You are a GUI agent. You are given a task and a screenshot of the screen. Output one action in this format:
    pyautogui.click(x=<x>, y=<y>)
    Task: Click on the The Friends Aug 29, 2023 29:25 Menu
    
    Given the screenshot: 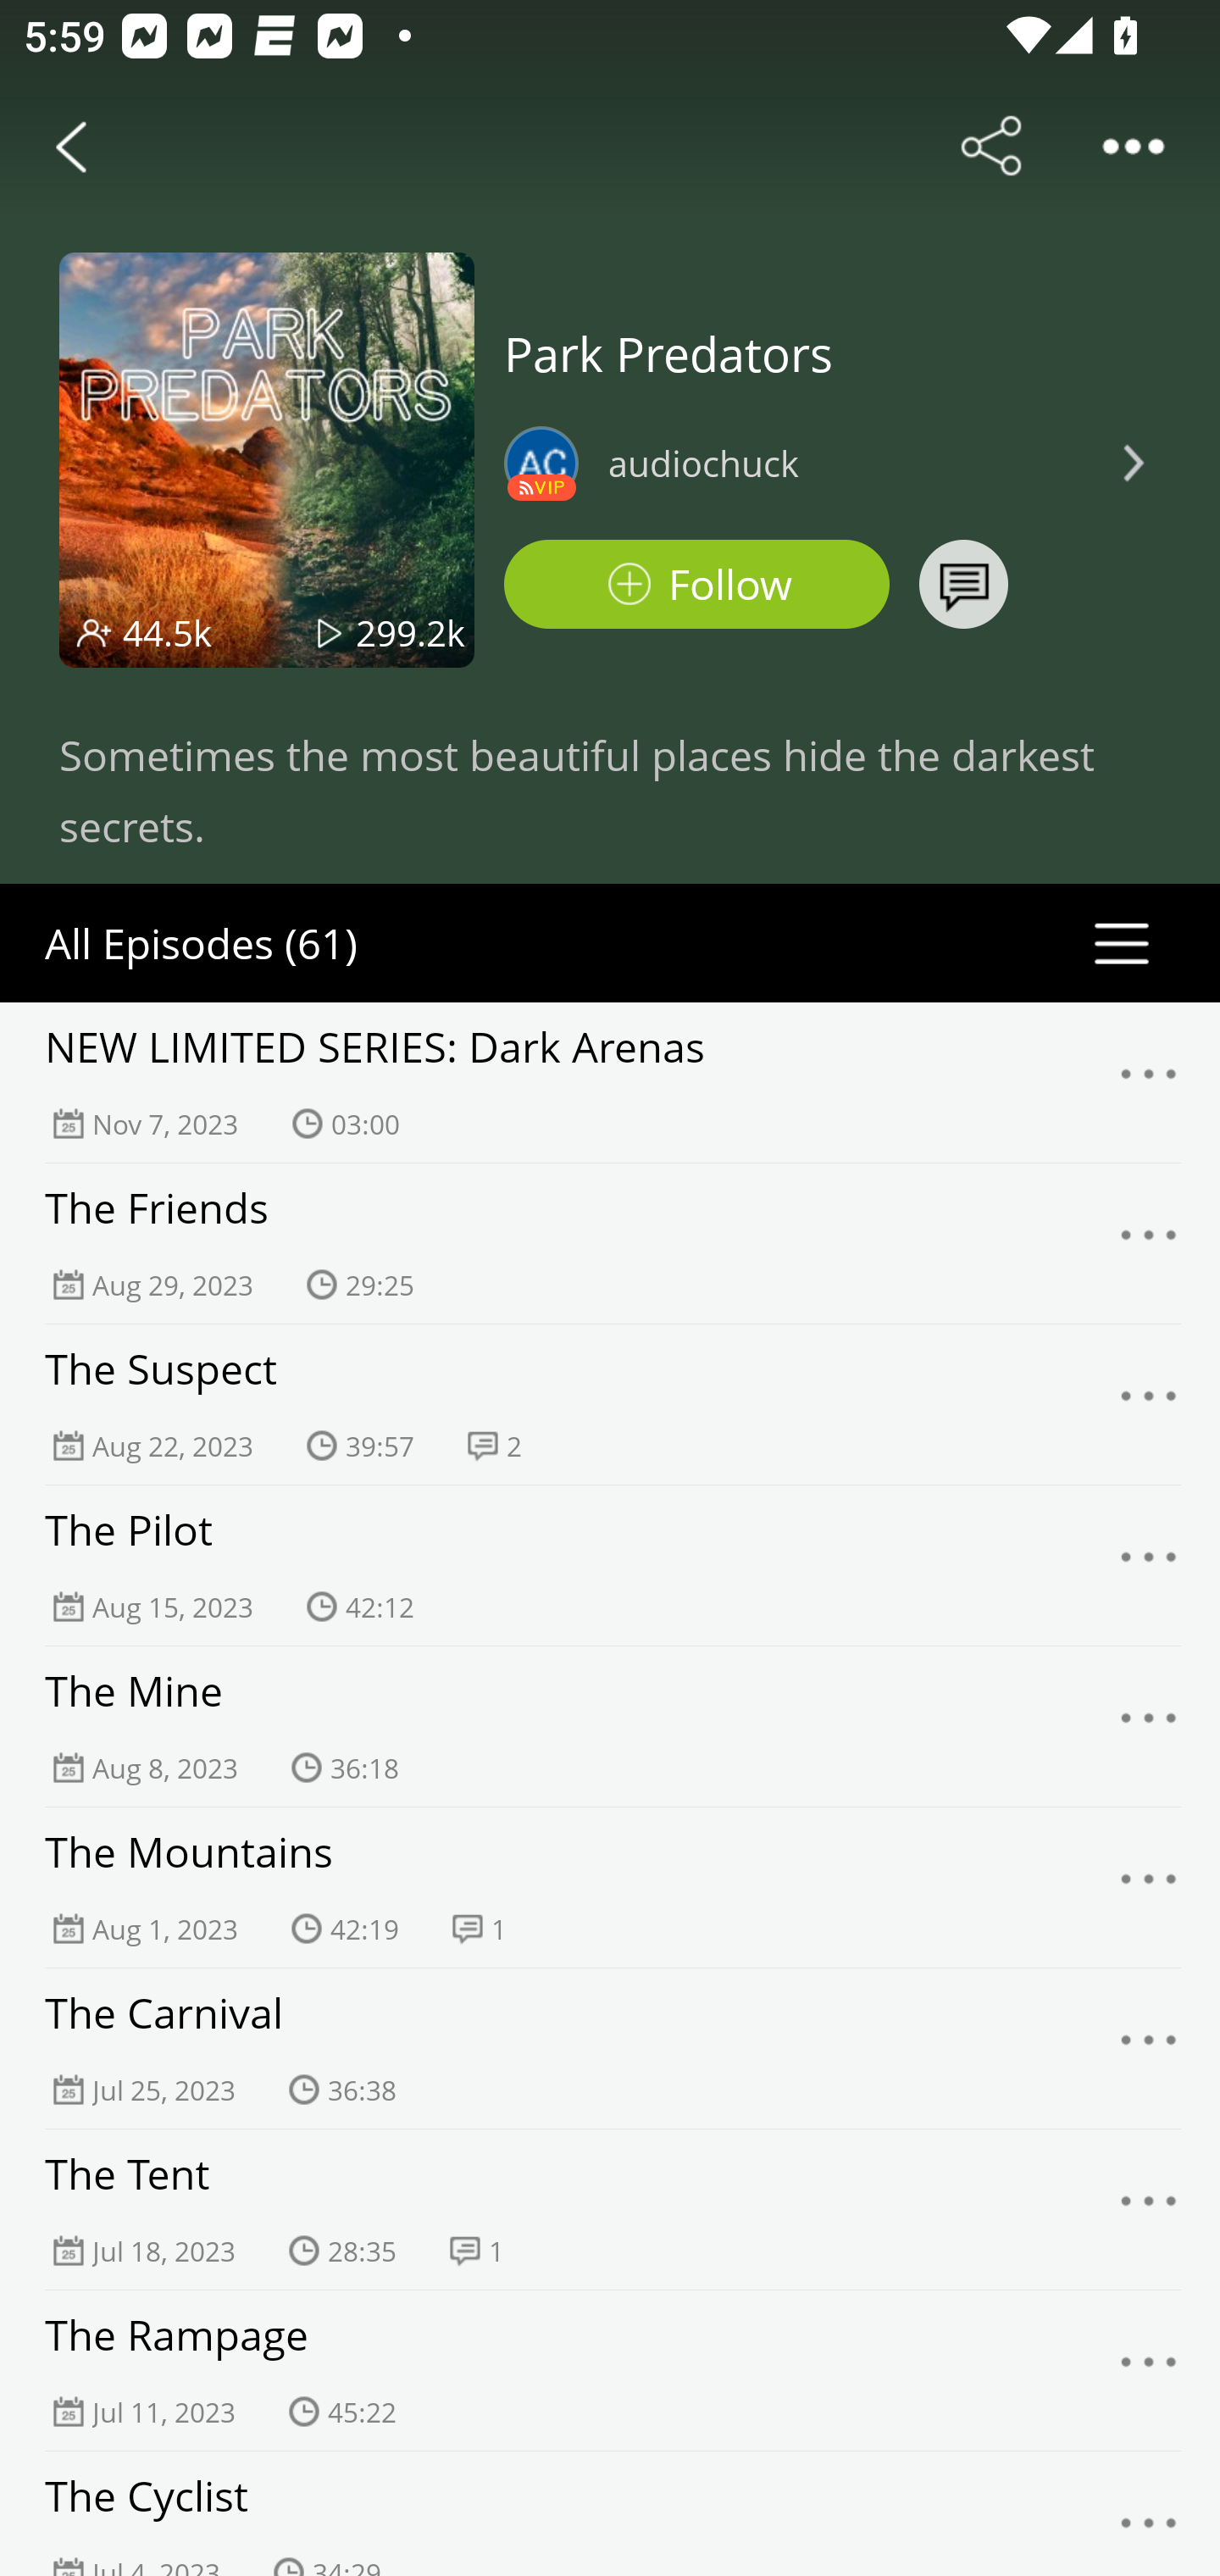 What is the action you would take?
    pyautogui.click(x=610, y=1244)
    